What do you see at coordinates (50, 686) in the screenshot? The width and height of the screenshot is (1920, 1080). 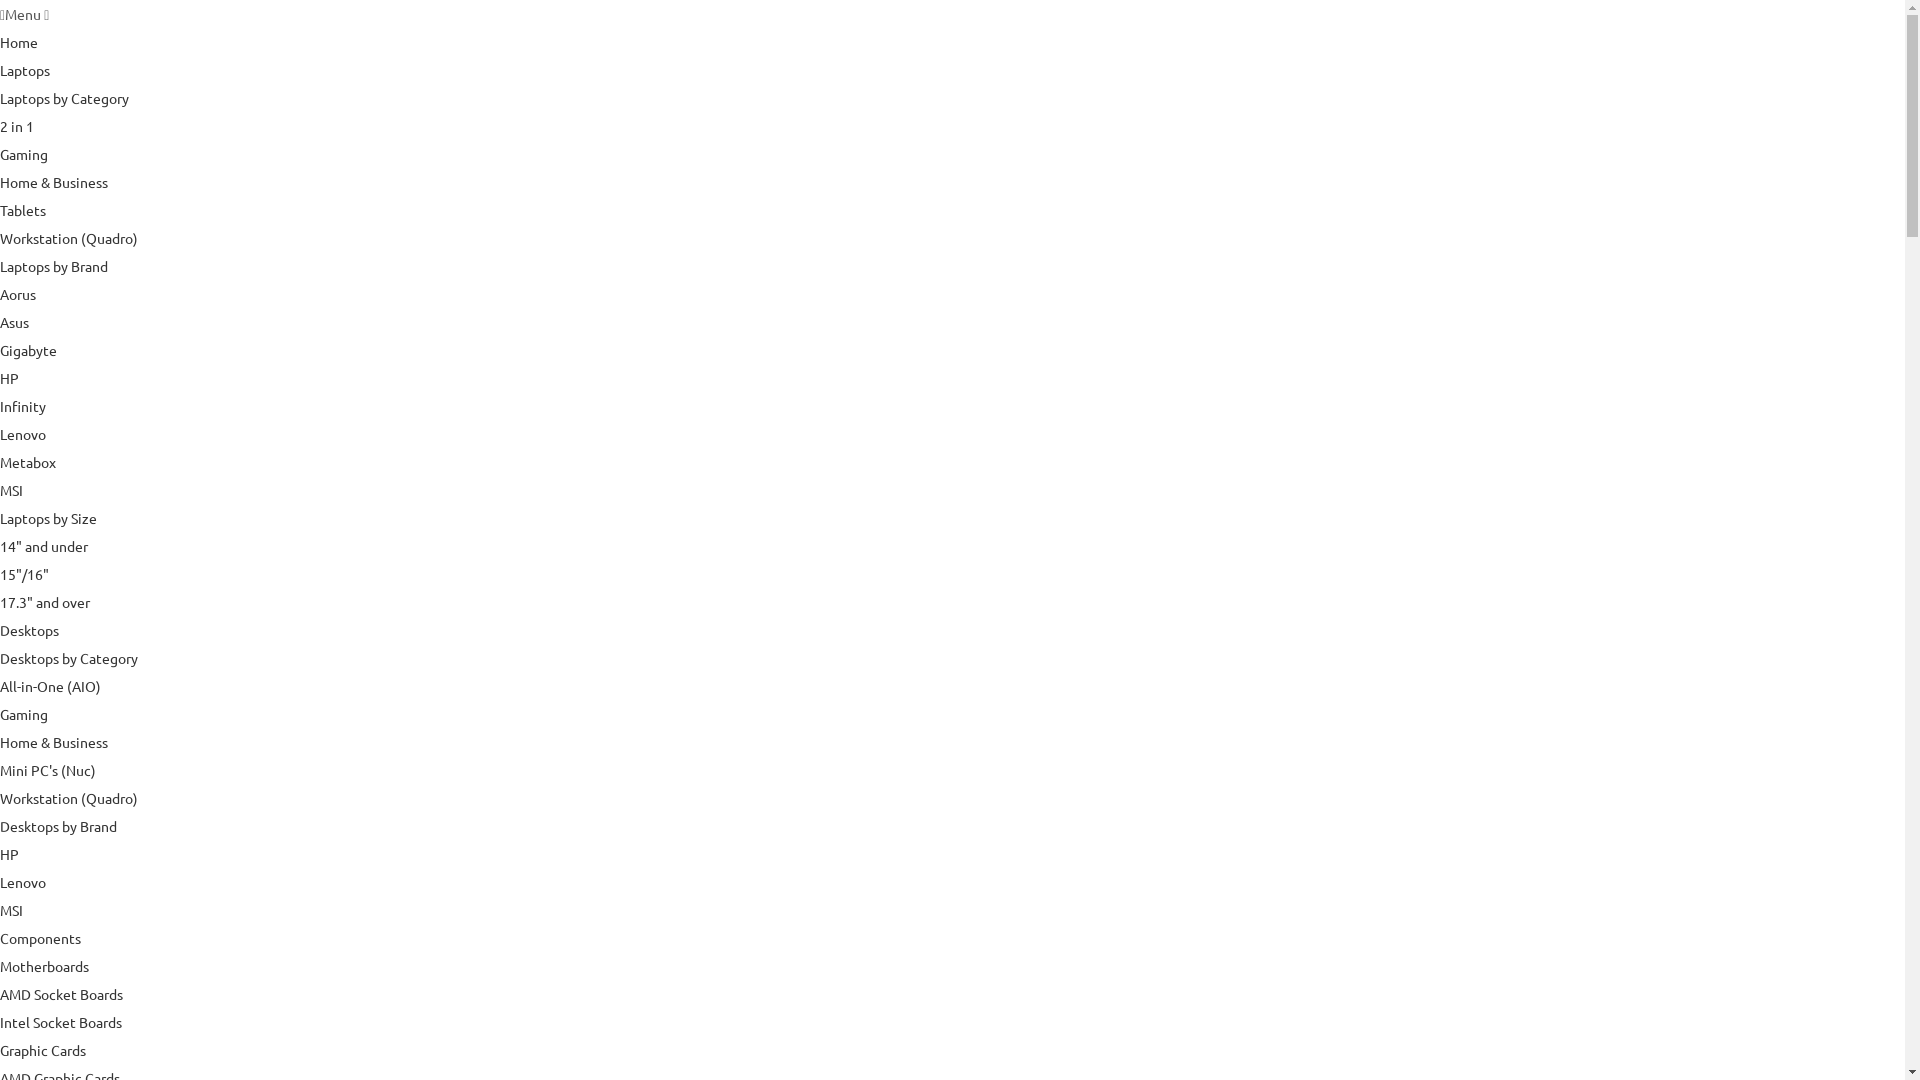 I see `All-in-One (AIO)` at bounding box center [50, 686].